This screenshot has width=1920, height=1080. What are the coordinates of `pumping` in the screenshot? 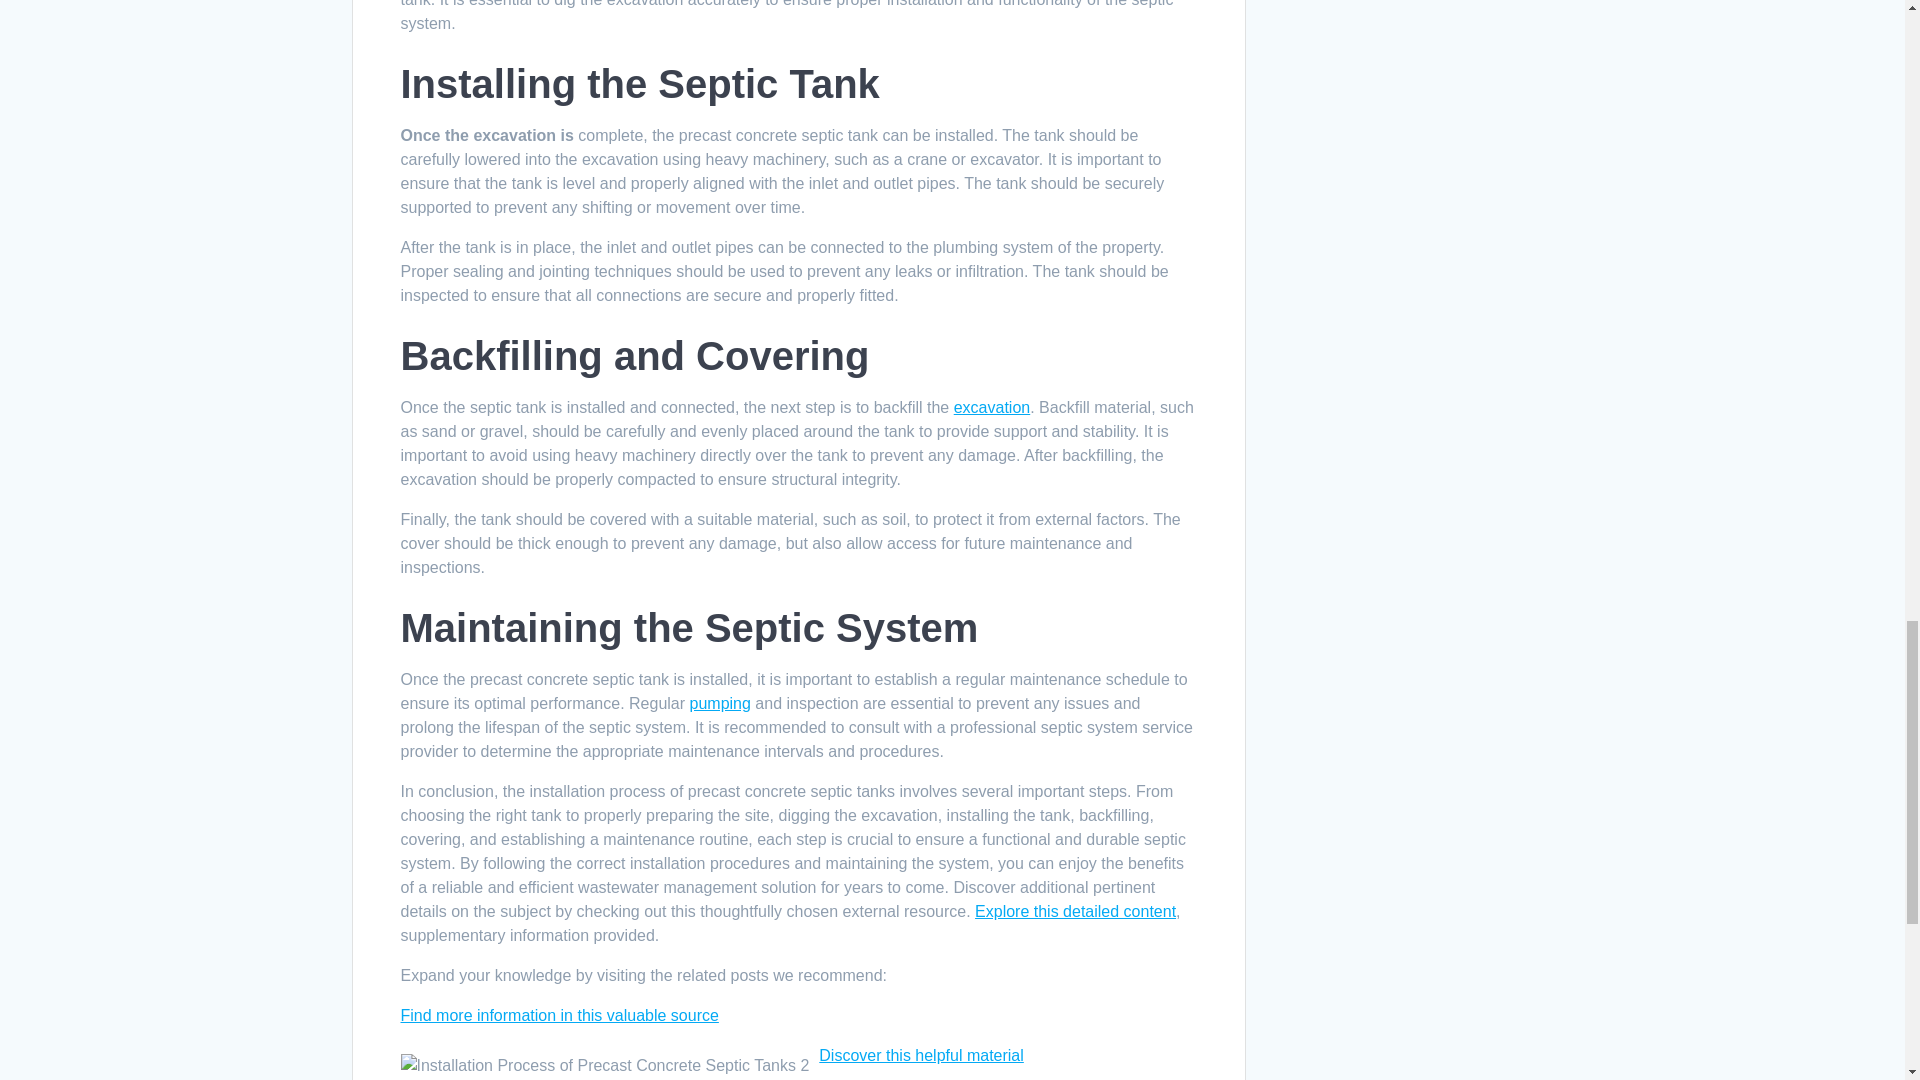 It's located at (720, 703).